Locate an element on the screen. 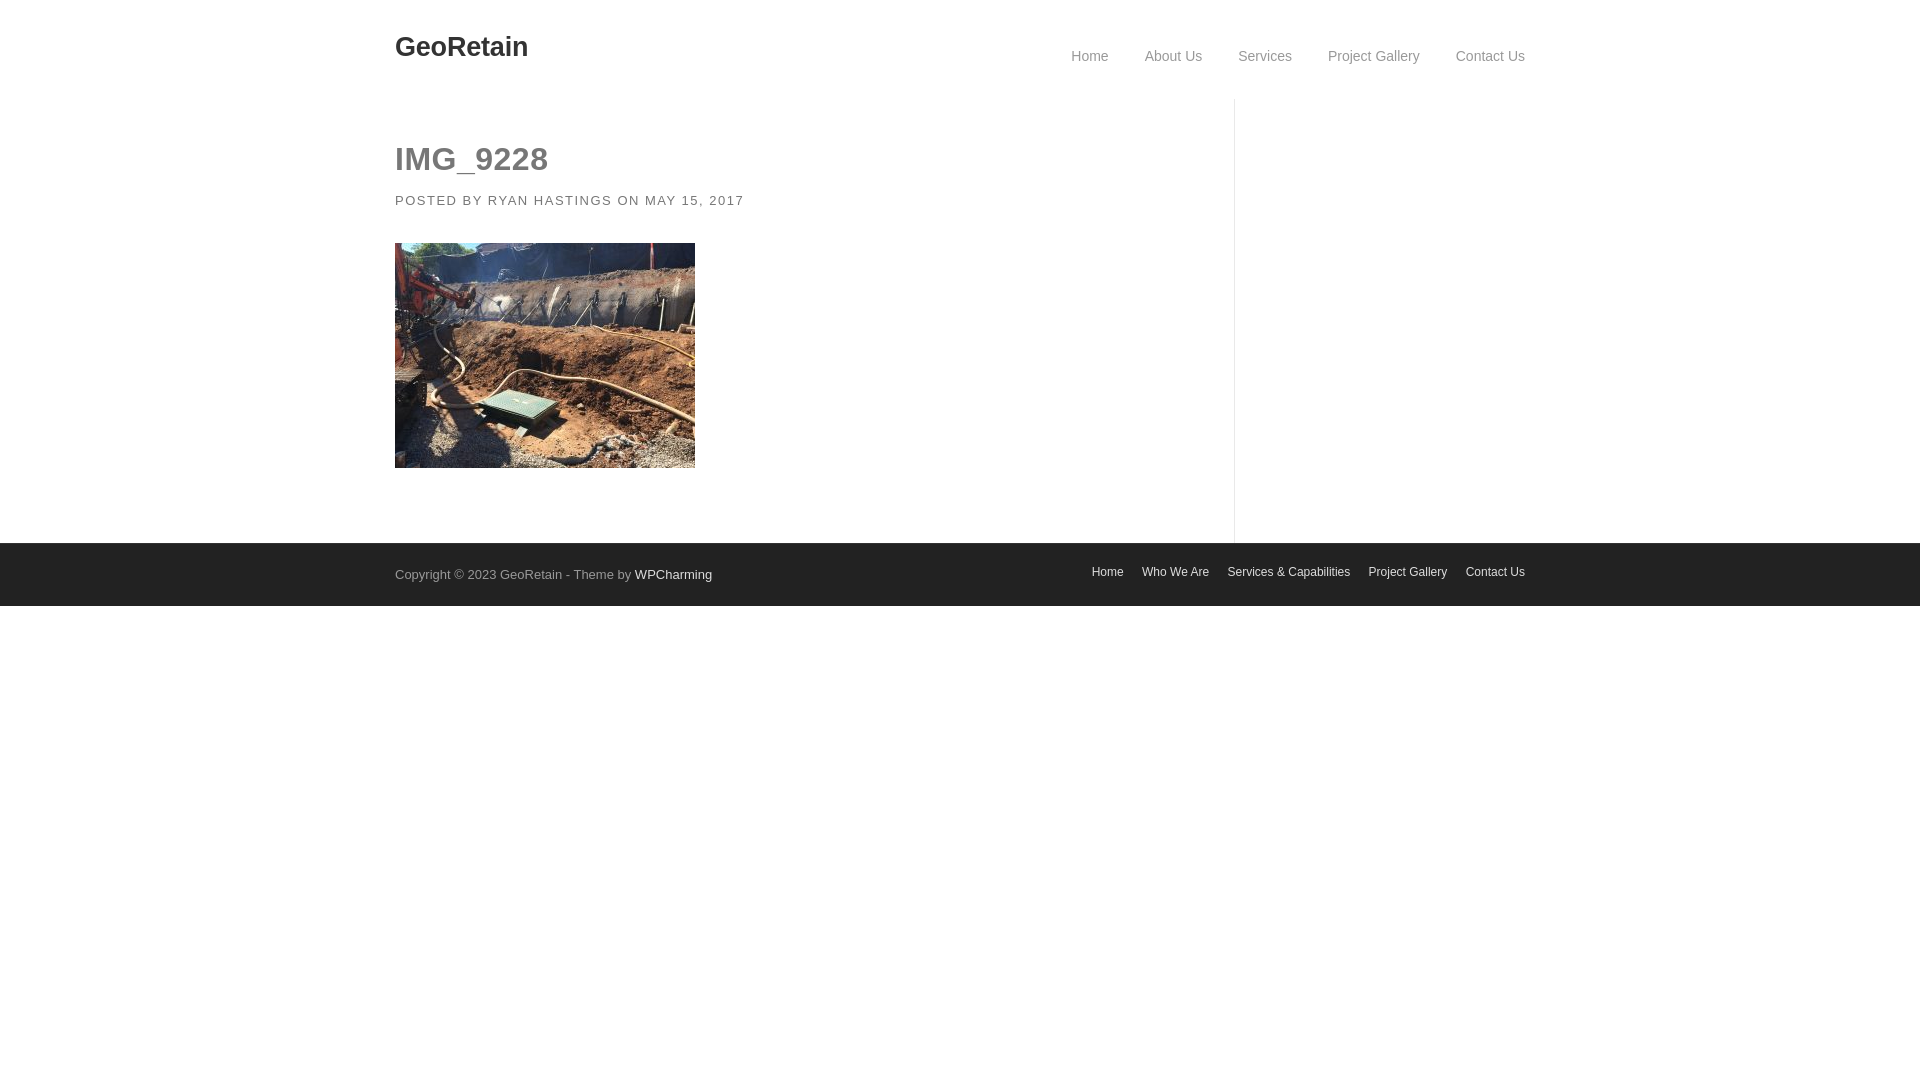 This screenshot has width=1920, height=1080. RYAN HASTINGS is located at coordinates (550, 200).